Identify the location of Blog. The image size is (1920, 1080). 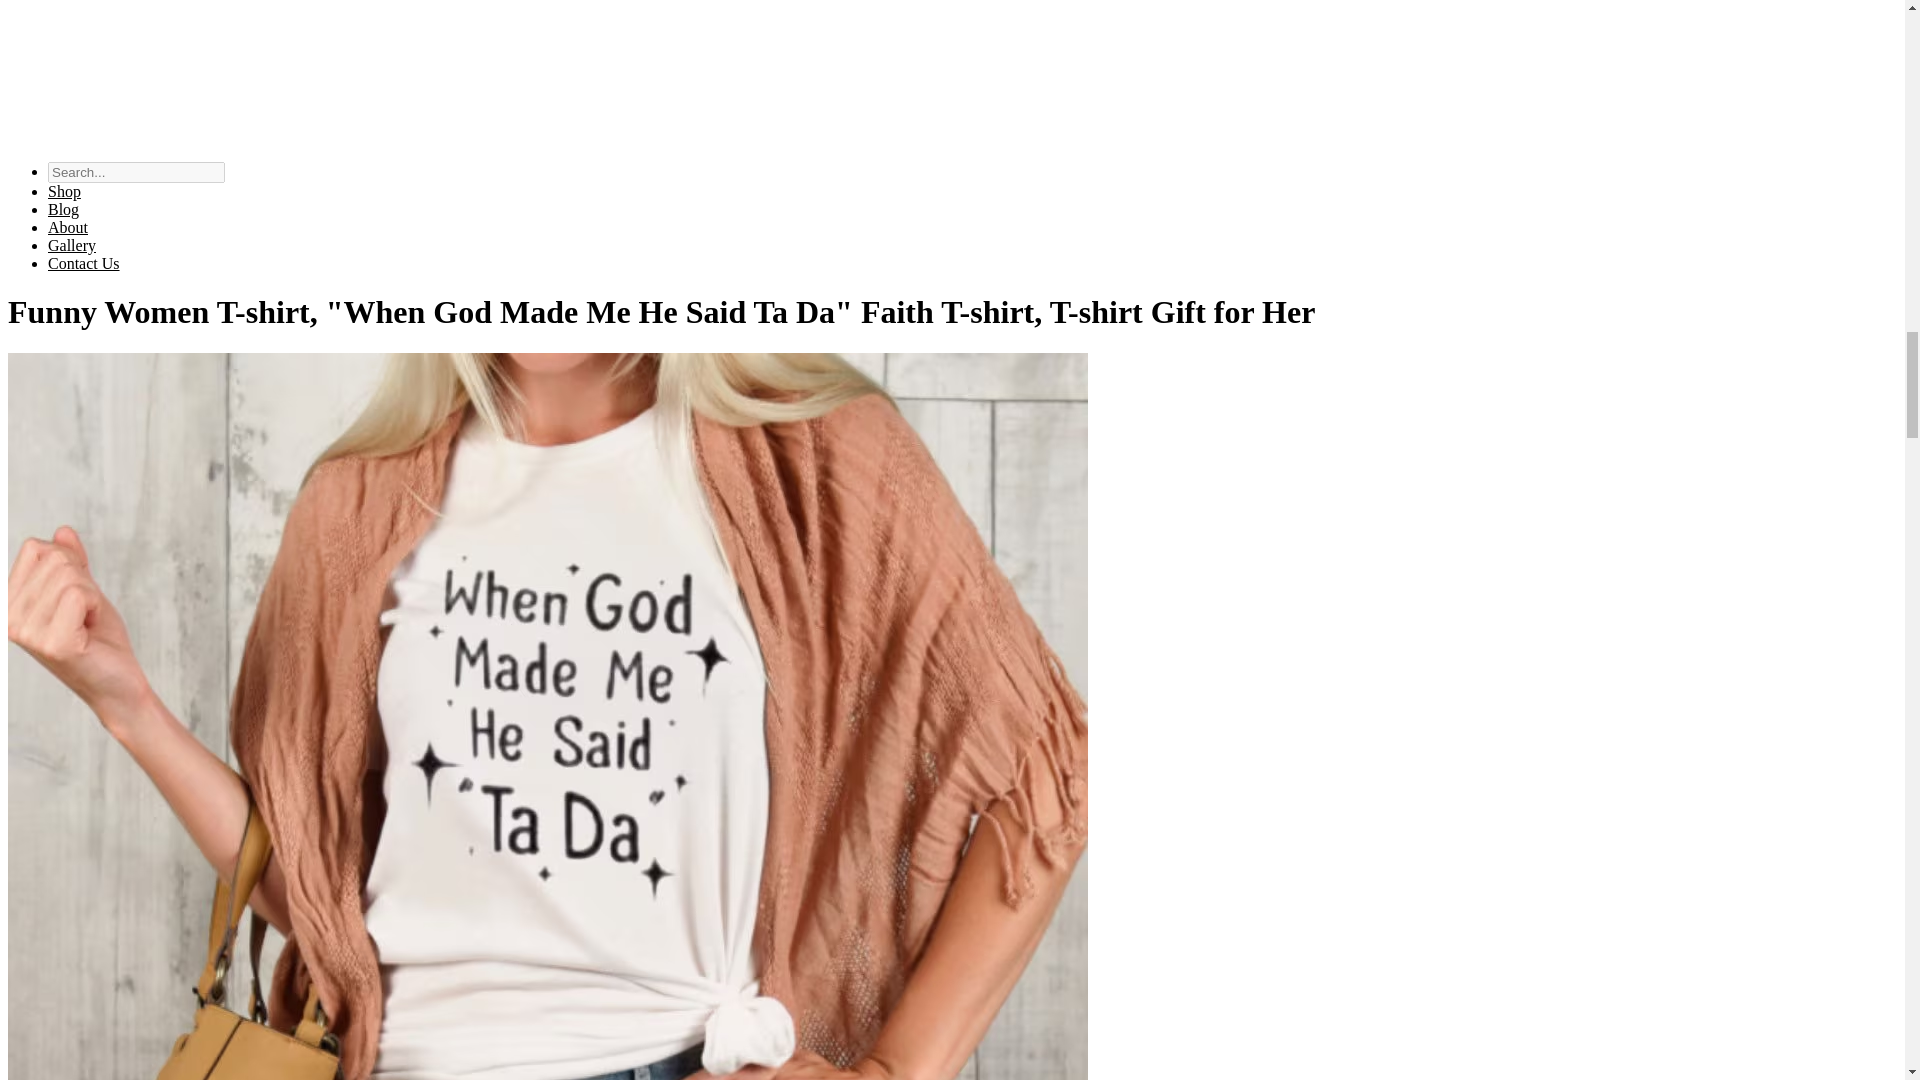
(63, 209).